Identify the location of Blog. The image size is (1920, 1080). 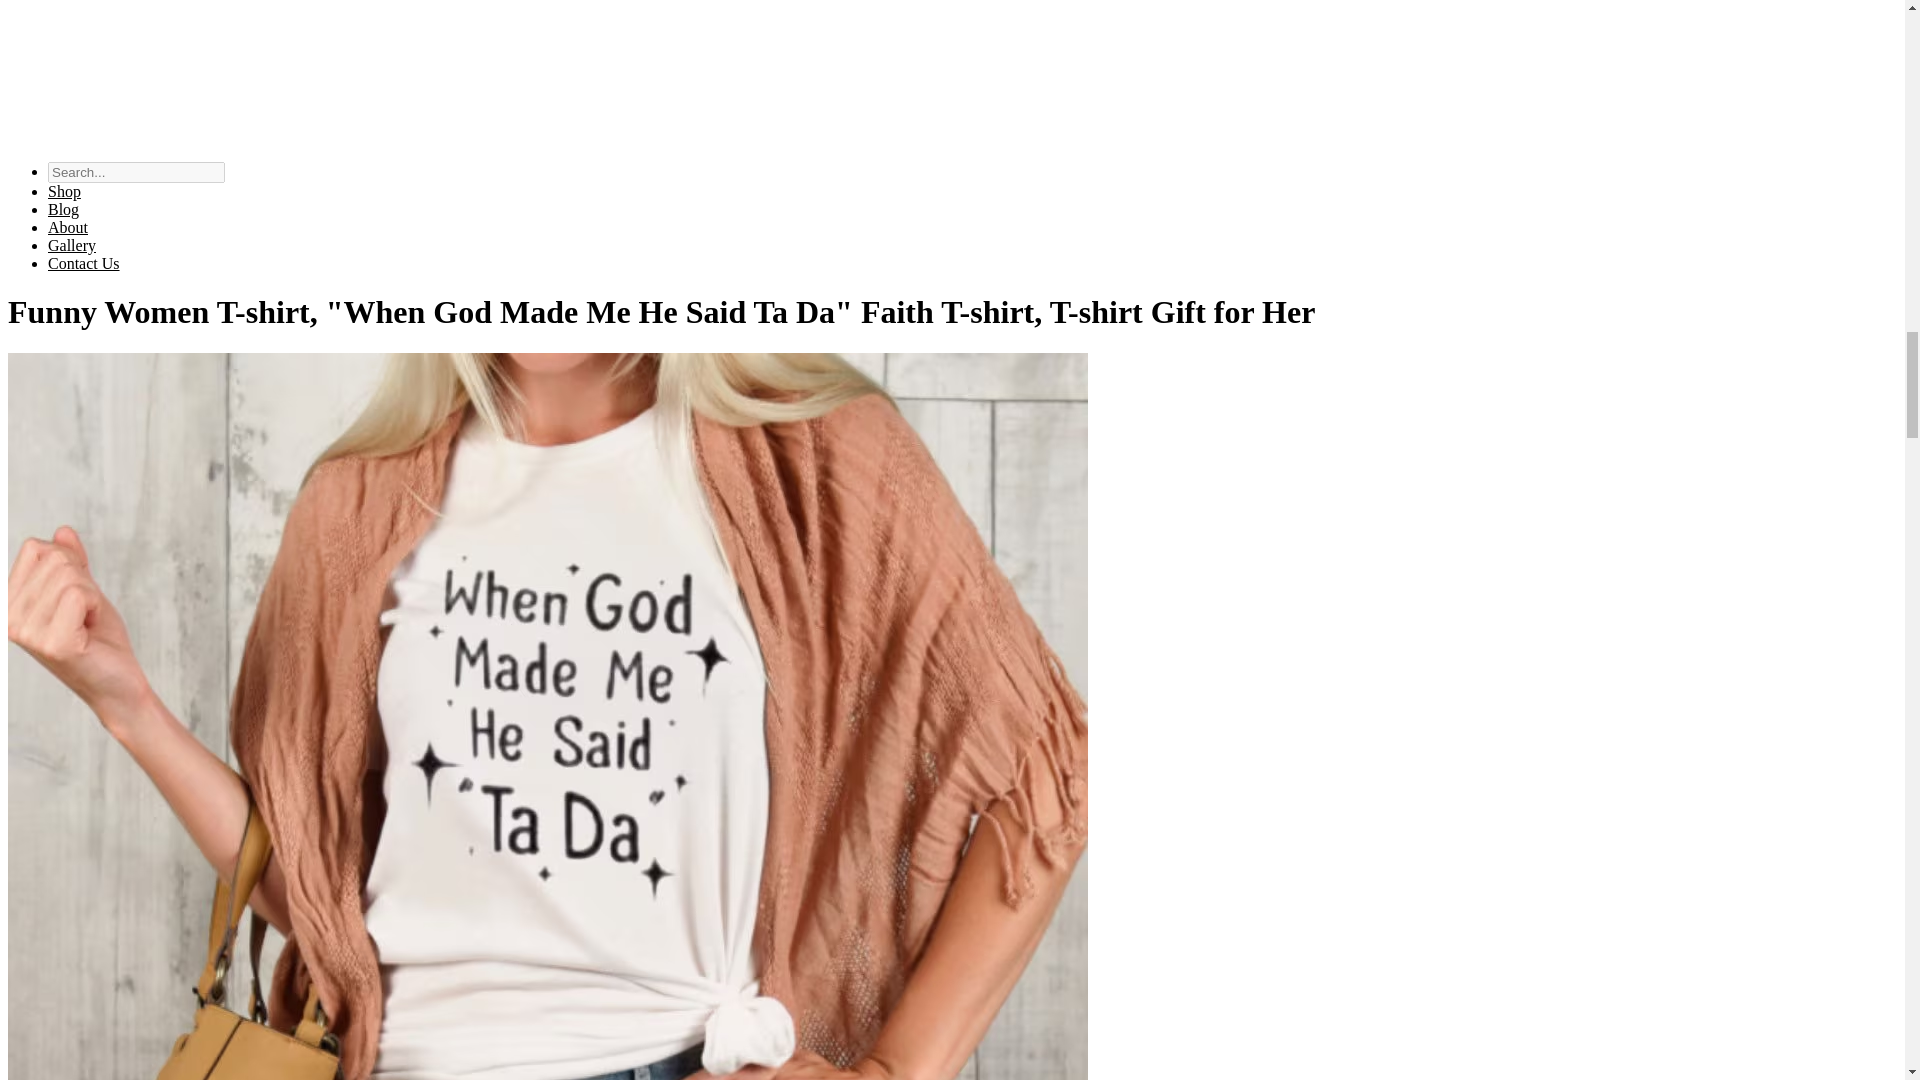
(63, 209).